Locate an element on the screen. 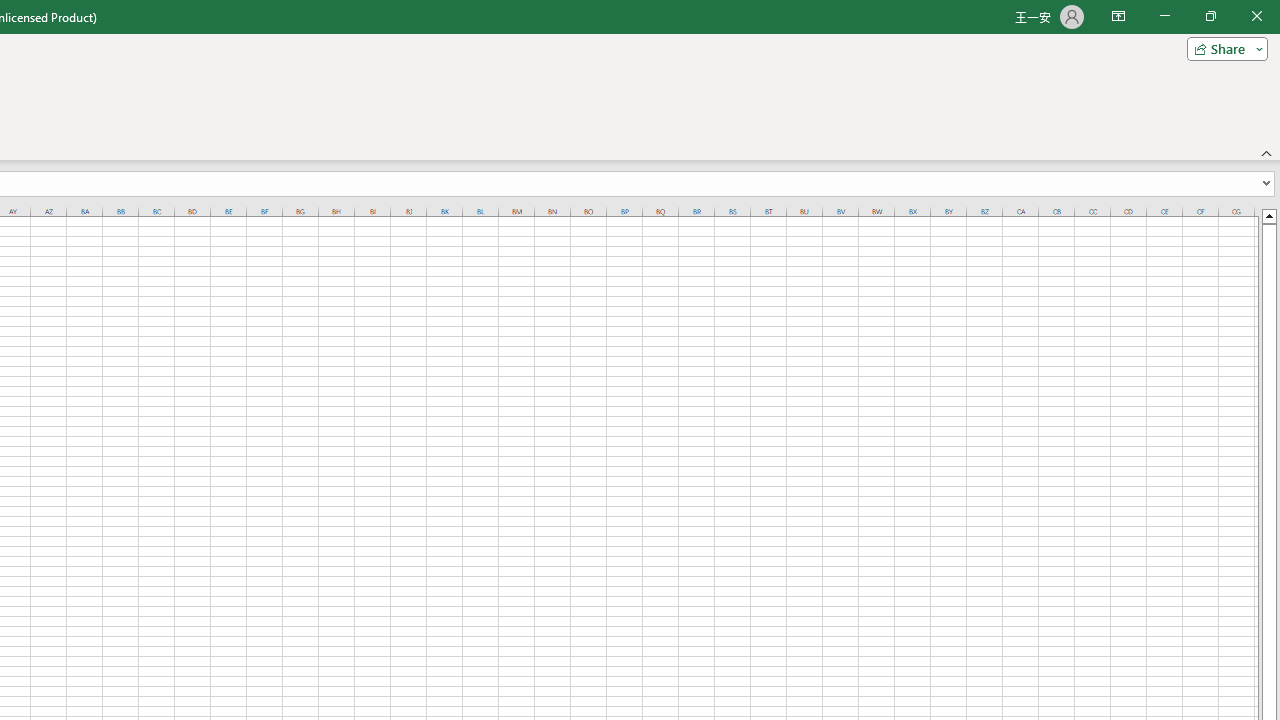 Image resolution: width=1280 pixels, height=720 pixels. Restore Down is located at coordinates (1210, 16).